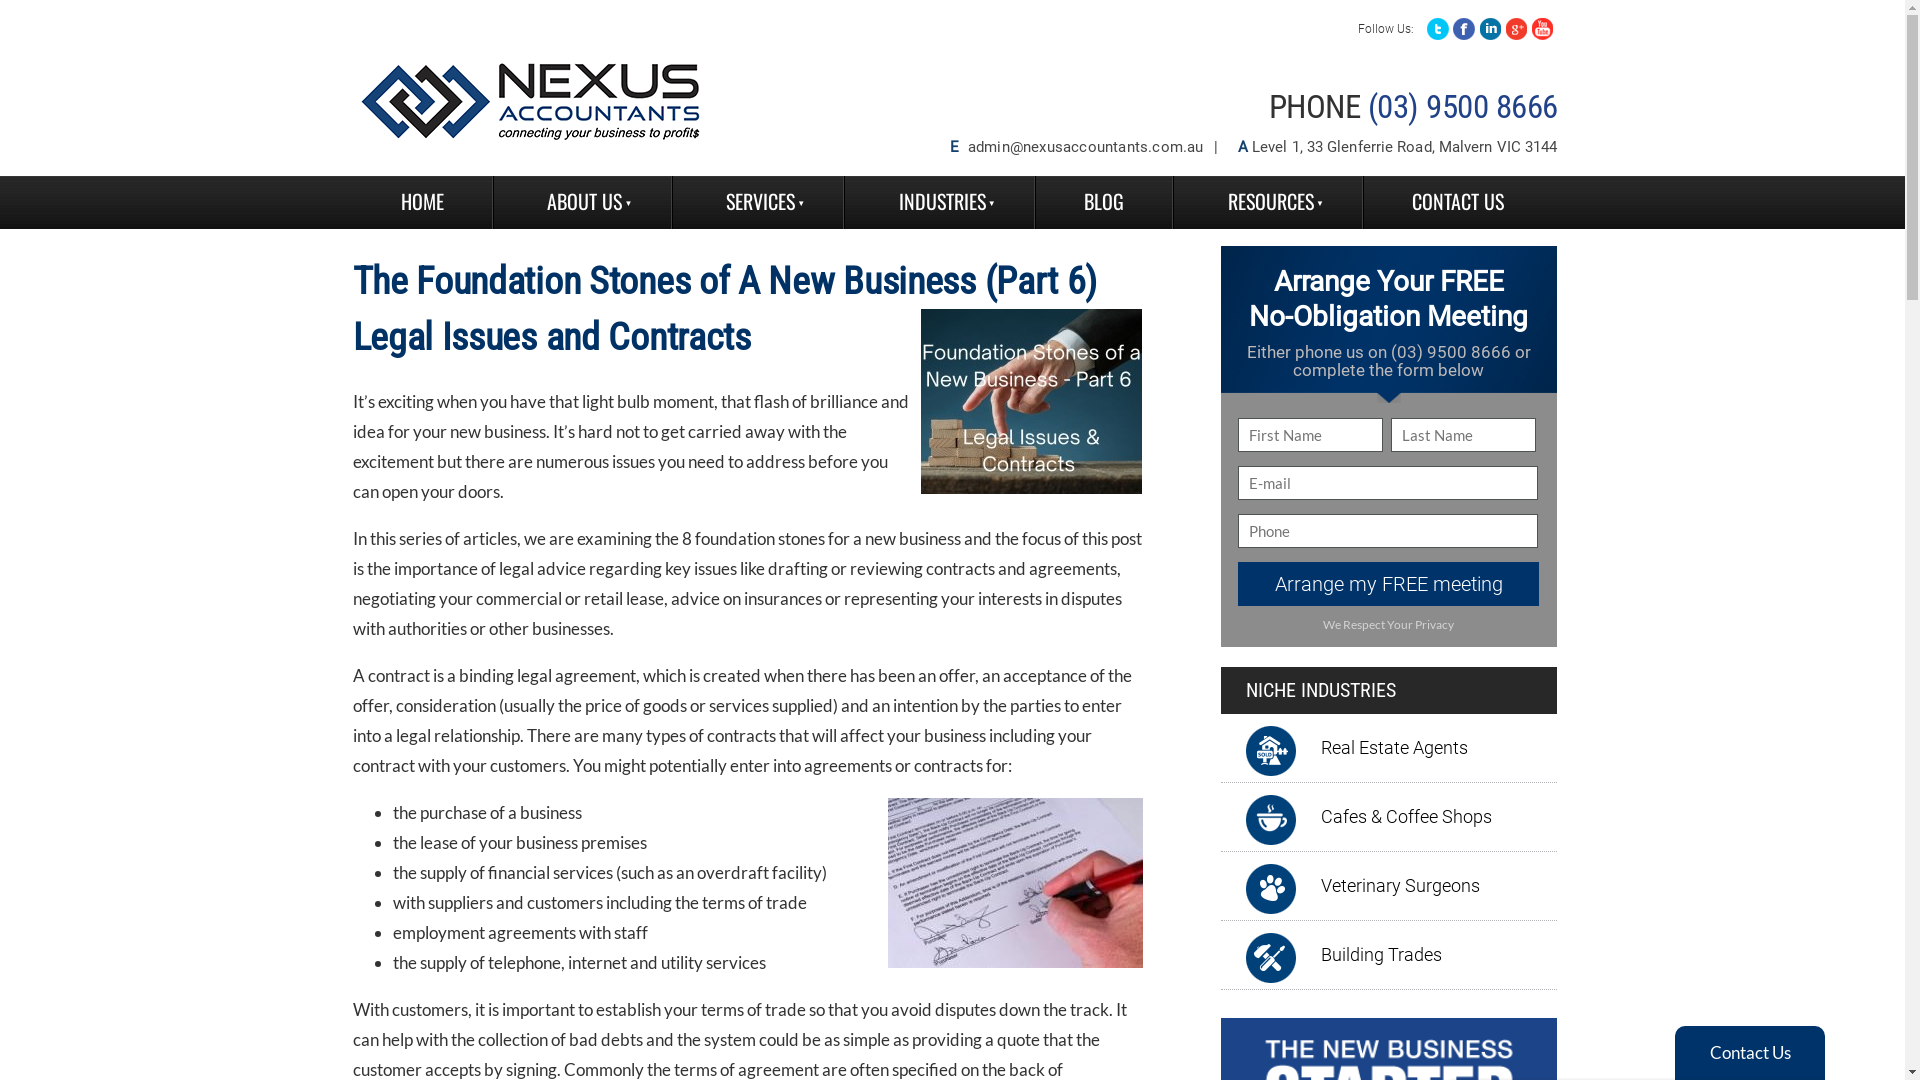  Describe the element at coordinates (1404, 886) in the screenshot. I see `Veterinary Surgeons` at that location.